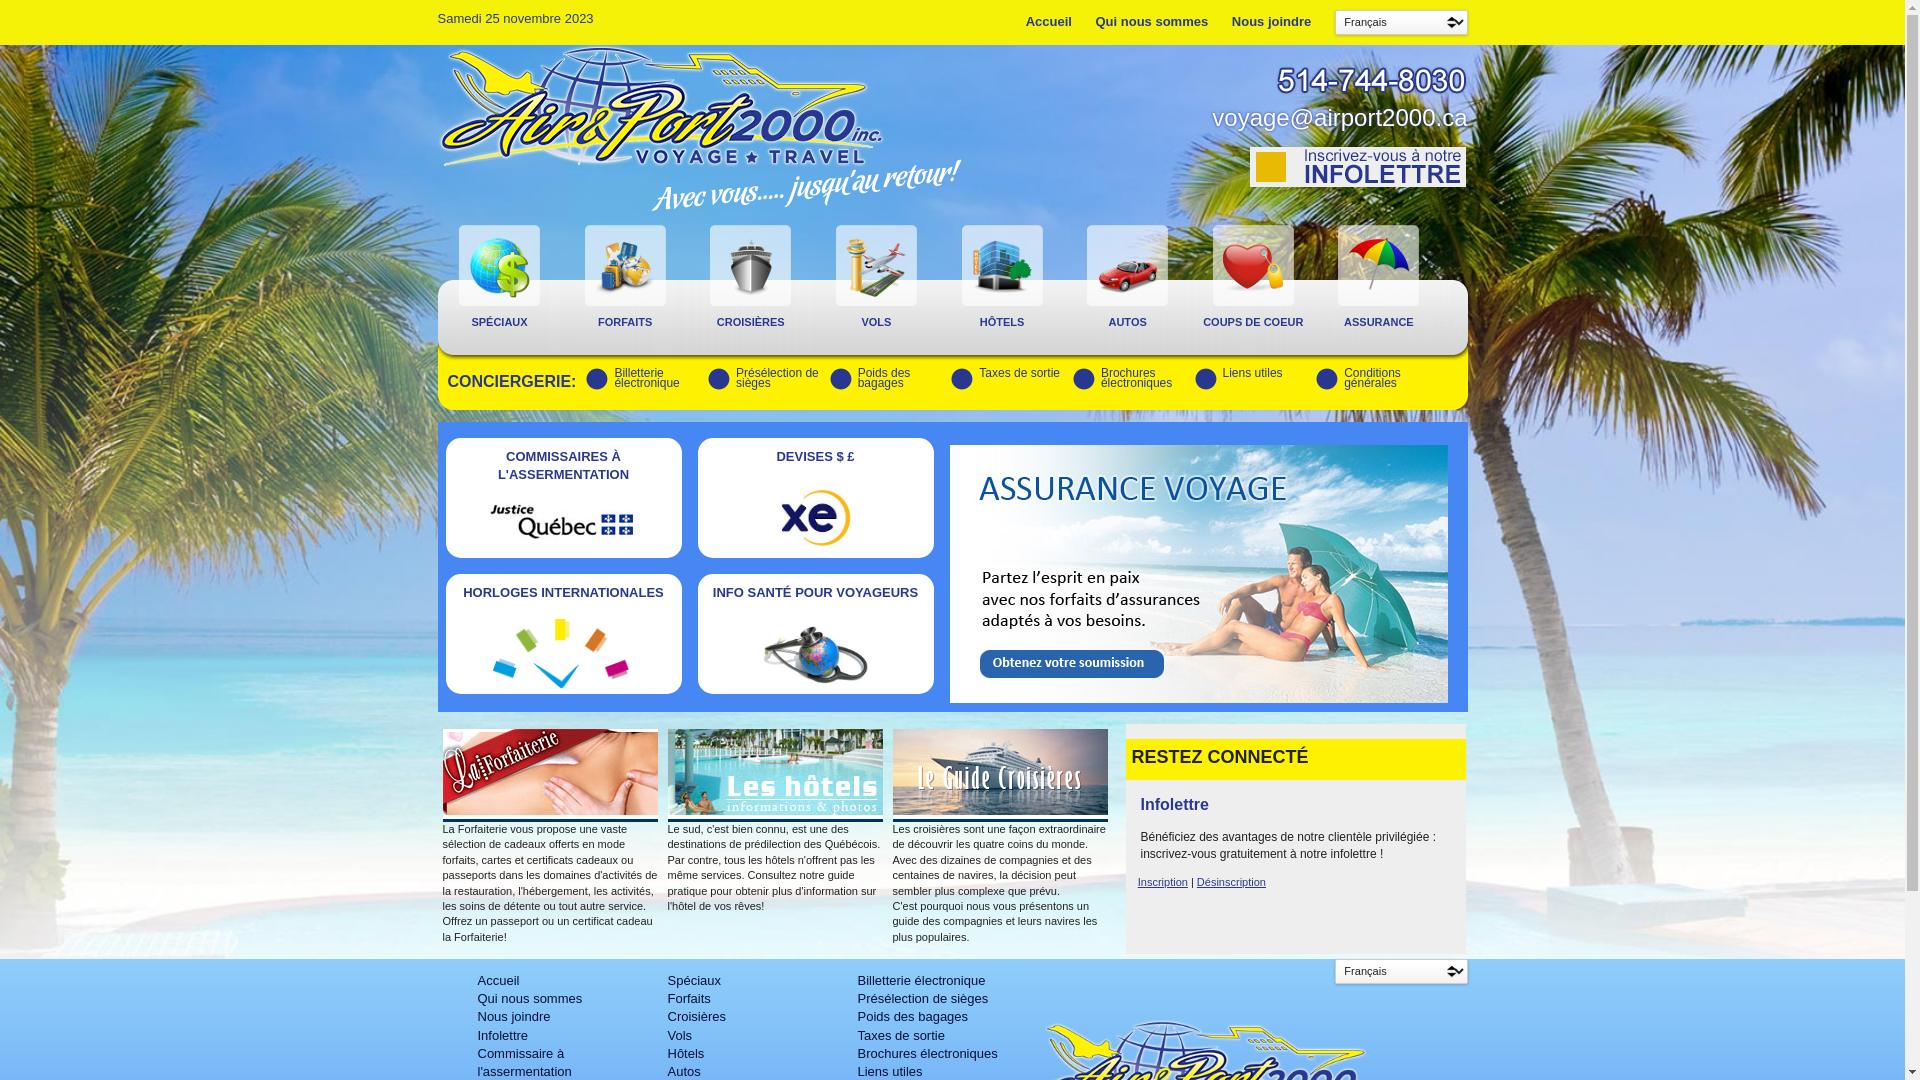 Image resolution: width=1920 pixels, height=1080 pixels. I want to click on Qui nous sommes, so click(530, 998).